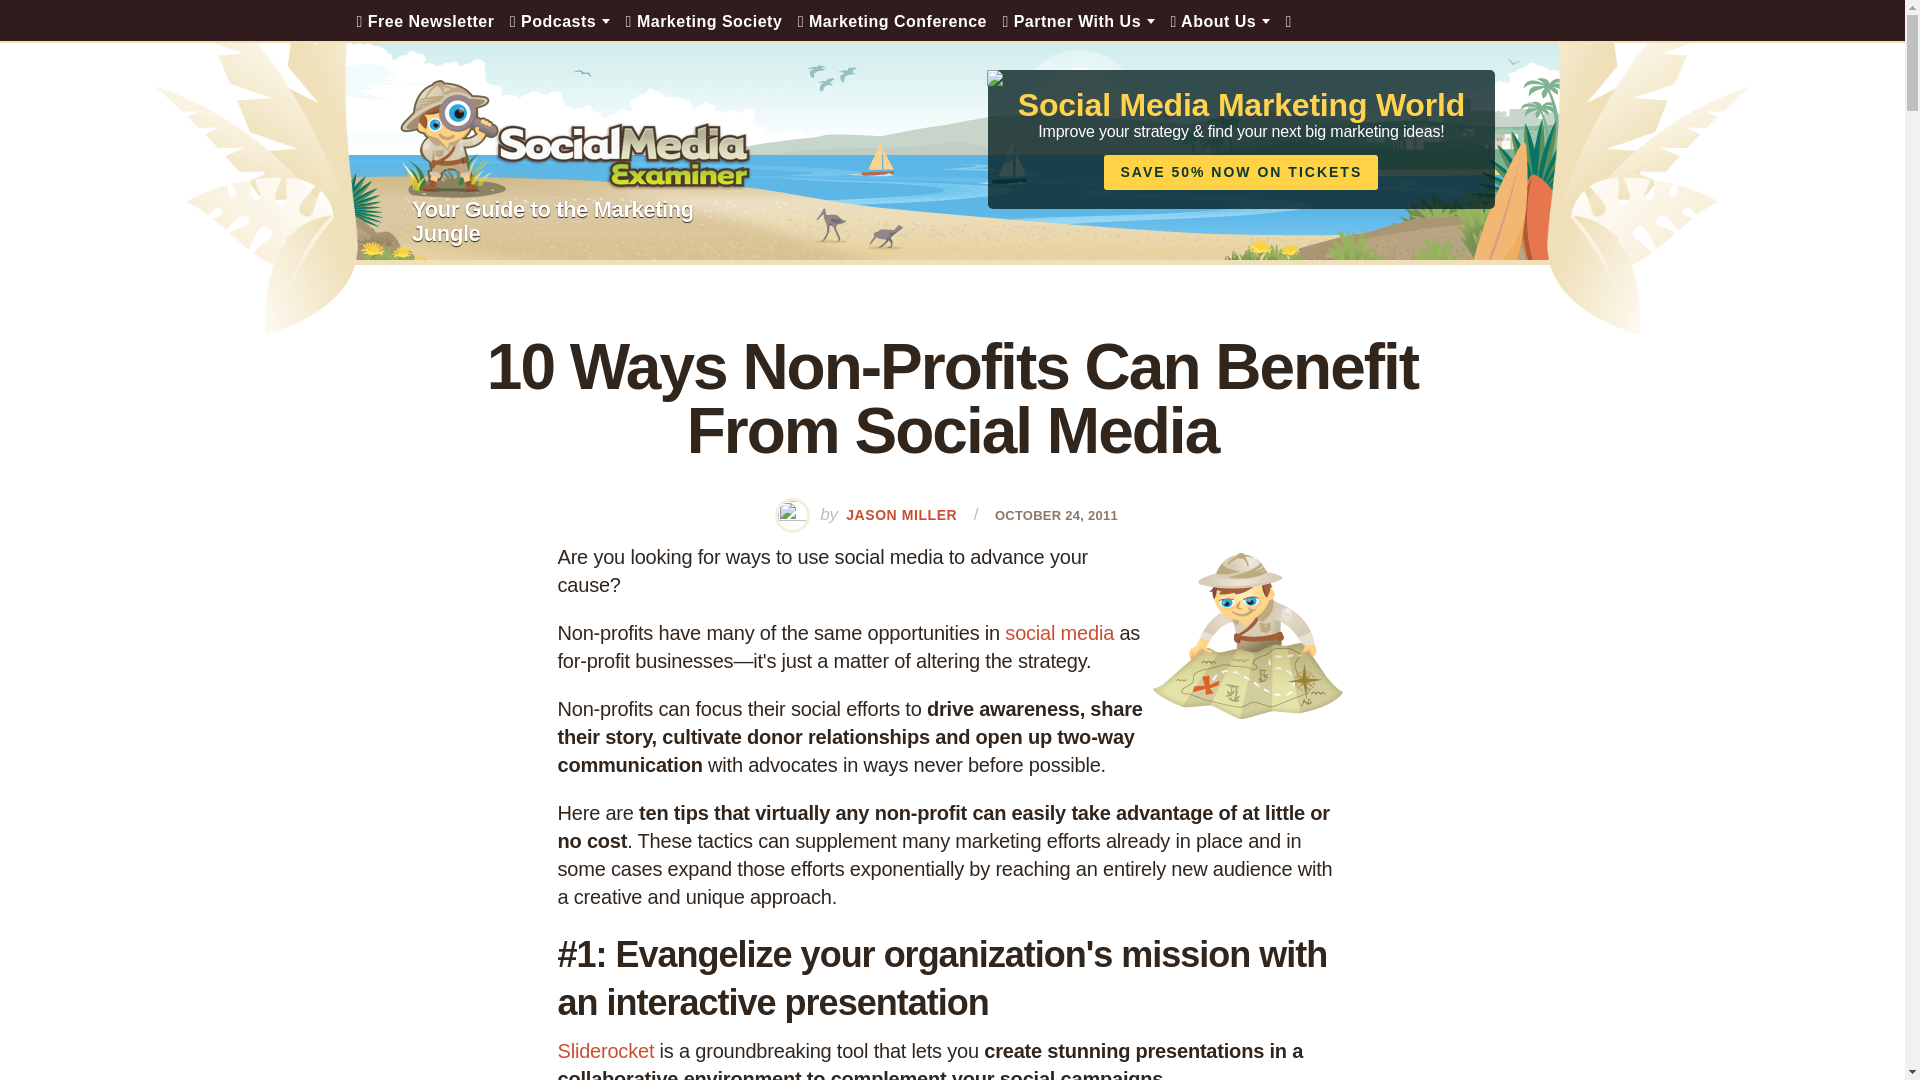 The image size is (1920, 1080). What do you see at coordinates (606, 1050) in the screenshot?
I see `Sliderocket` at bounding box center [606, 1050].